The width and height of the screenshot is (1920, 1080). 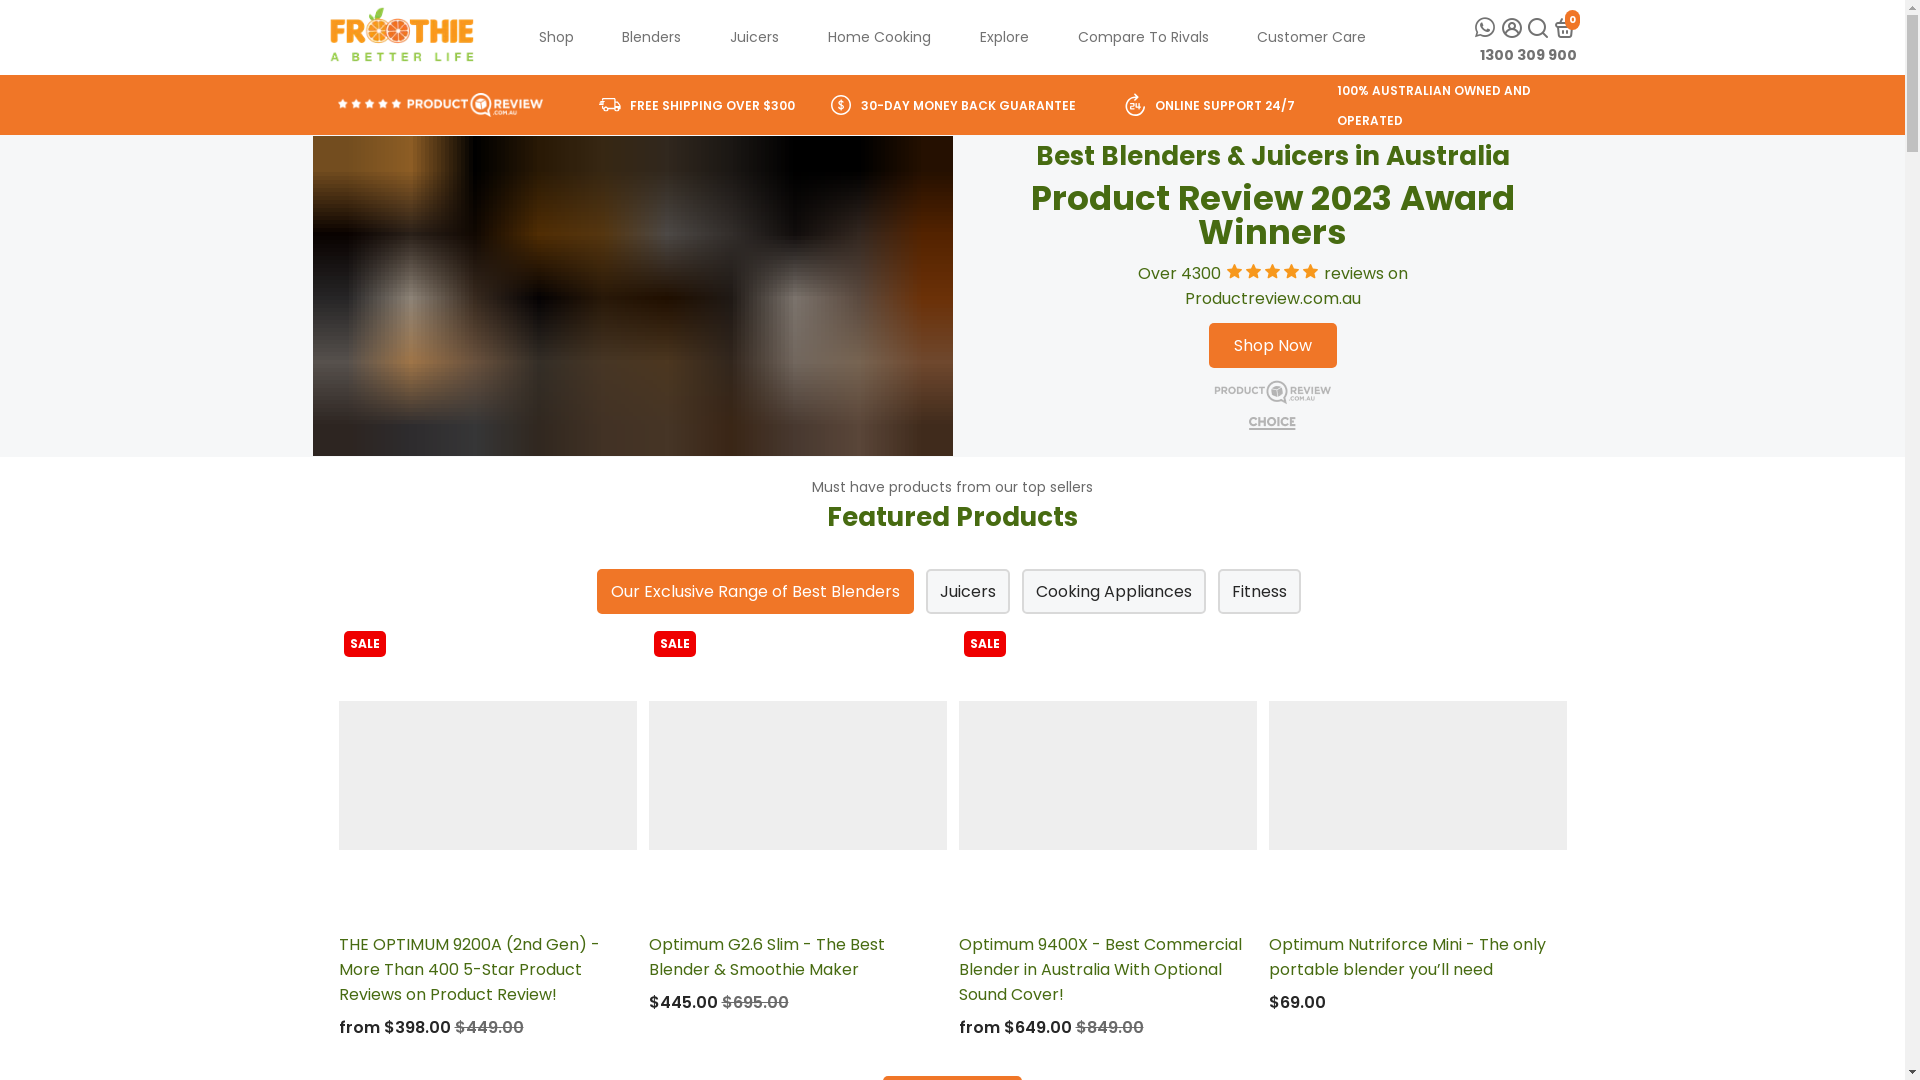 I want to click on SALE, so click(x=797, y=775).